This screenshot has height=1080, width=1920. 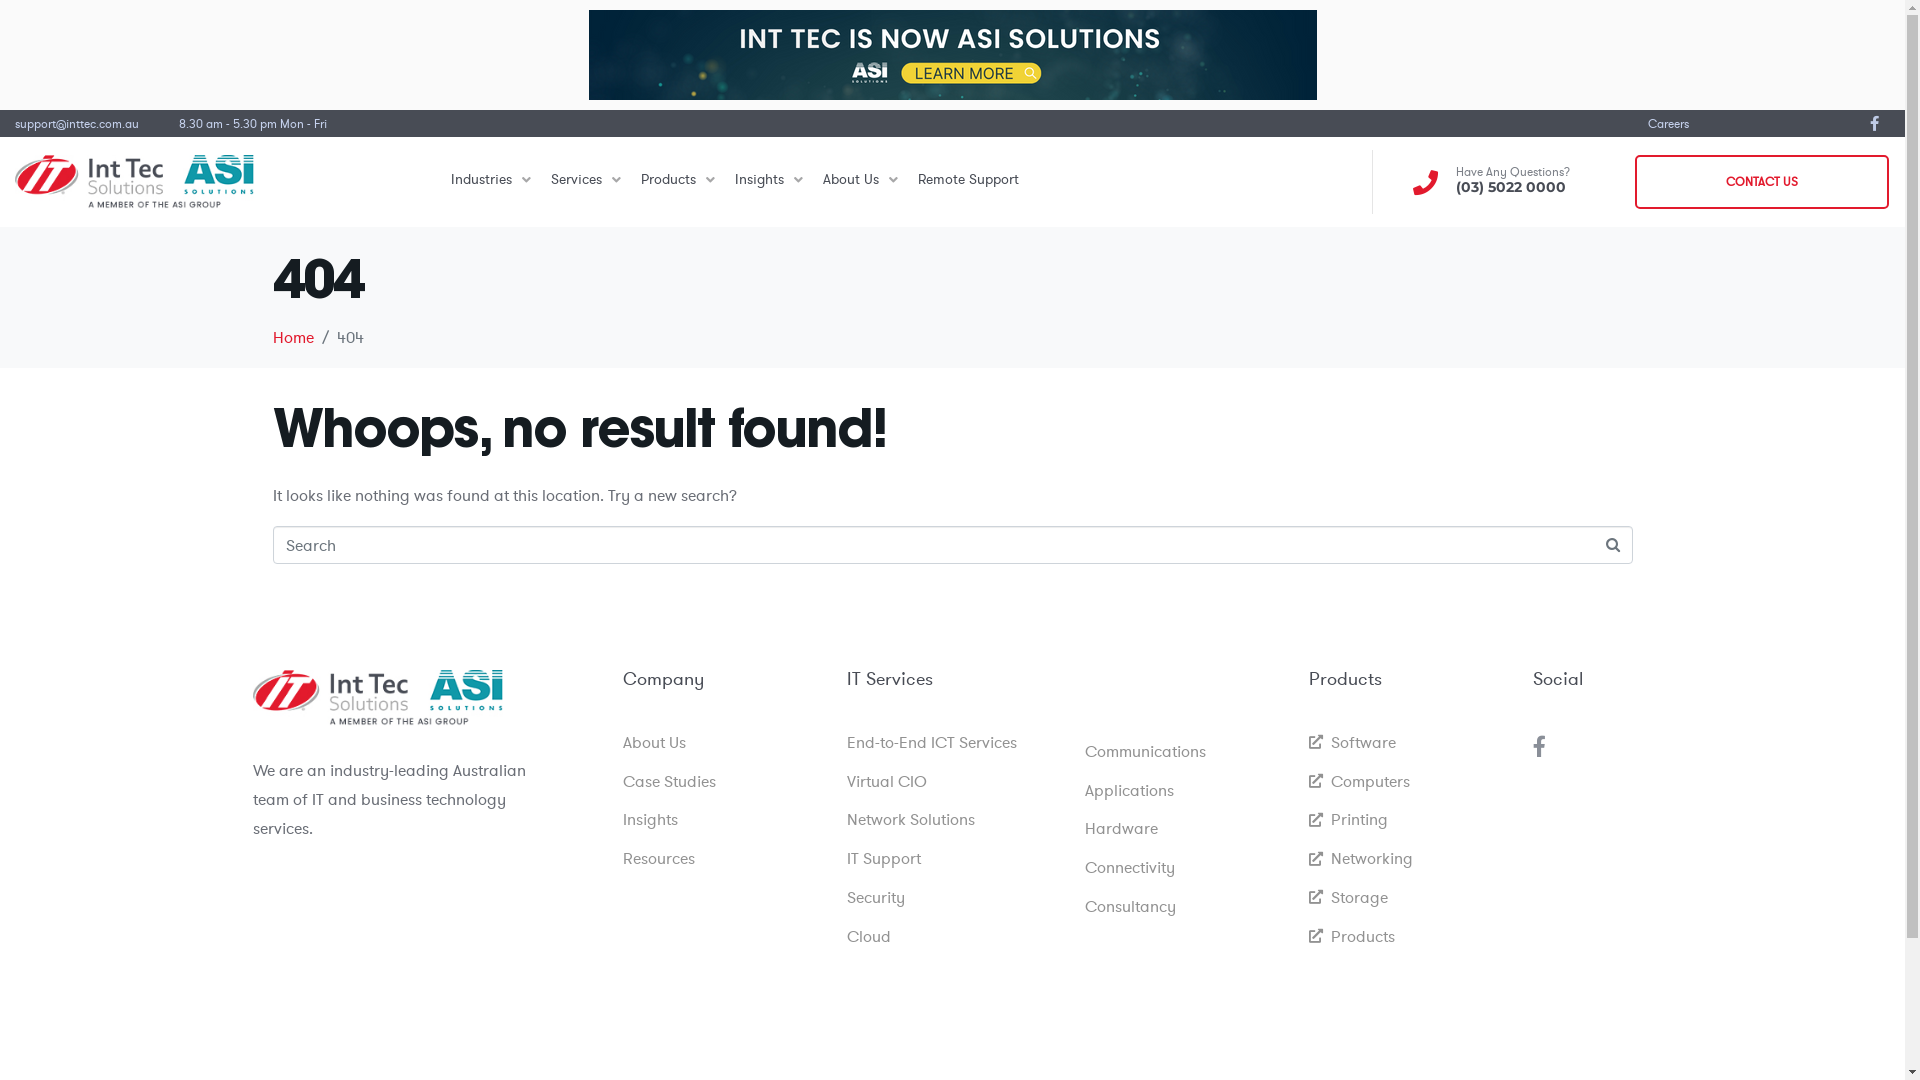 What do you see at coordinates (491, 182) in the screenshot?
I see `Industries` at bounding box center [491, 182].